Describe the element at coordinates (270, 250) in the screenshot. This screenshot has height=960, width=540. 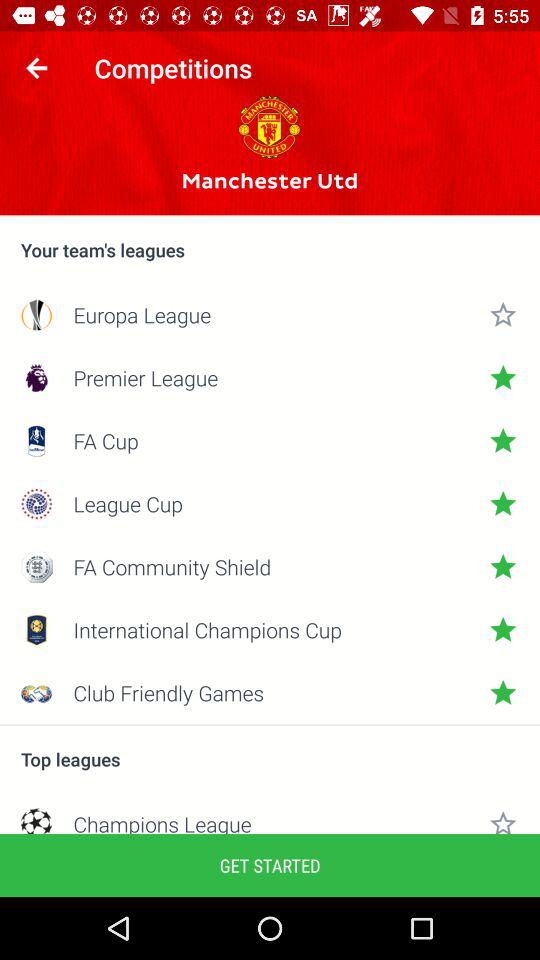
I see `scroll until the your team s` at that location.